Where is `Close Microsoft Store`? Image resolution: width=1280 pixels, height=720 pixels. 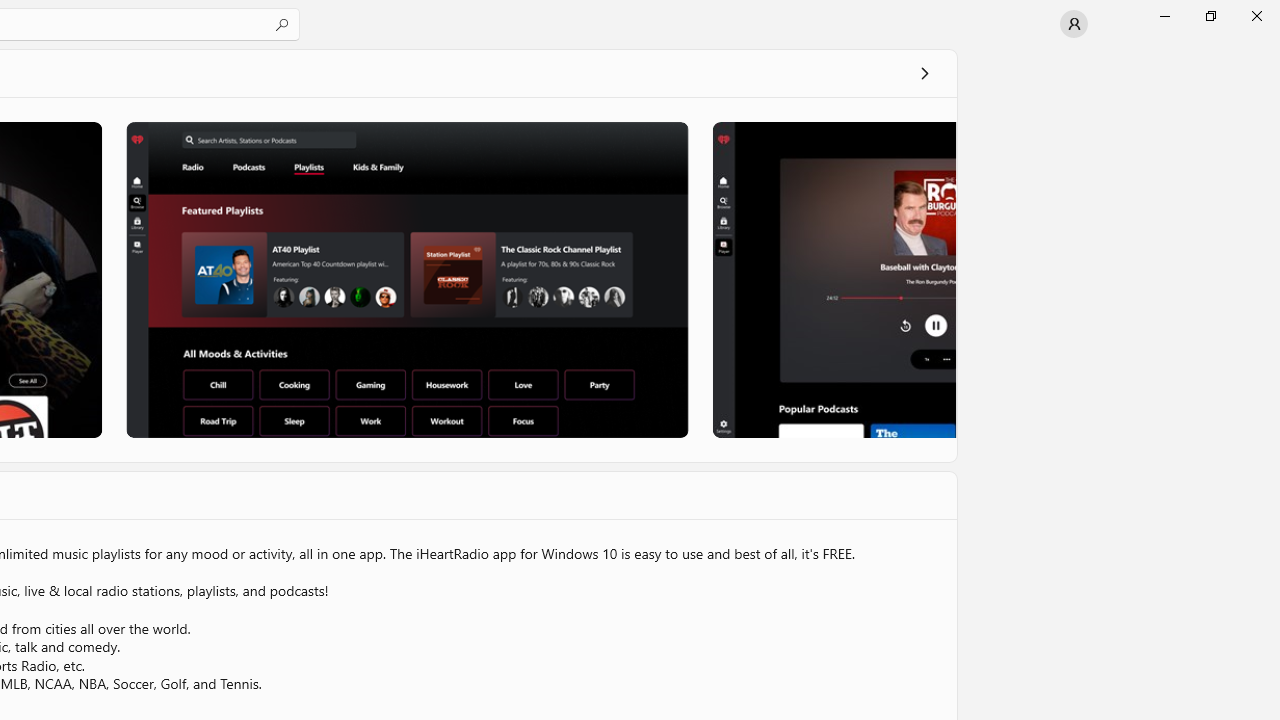
Close Microsoft Store is located at coordinates (1256, 16).